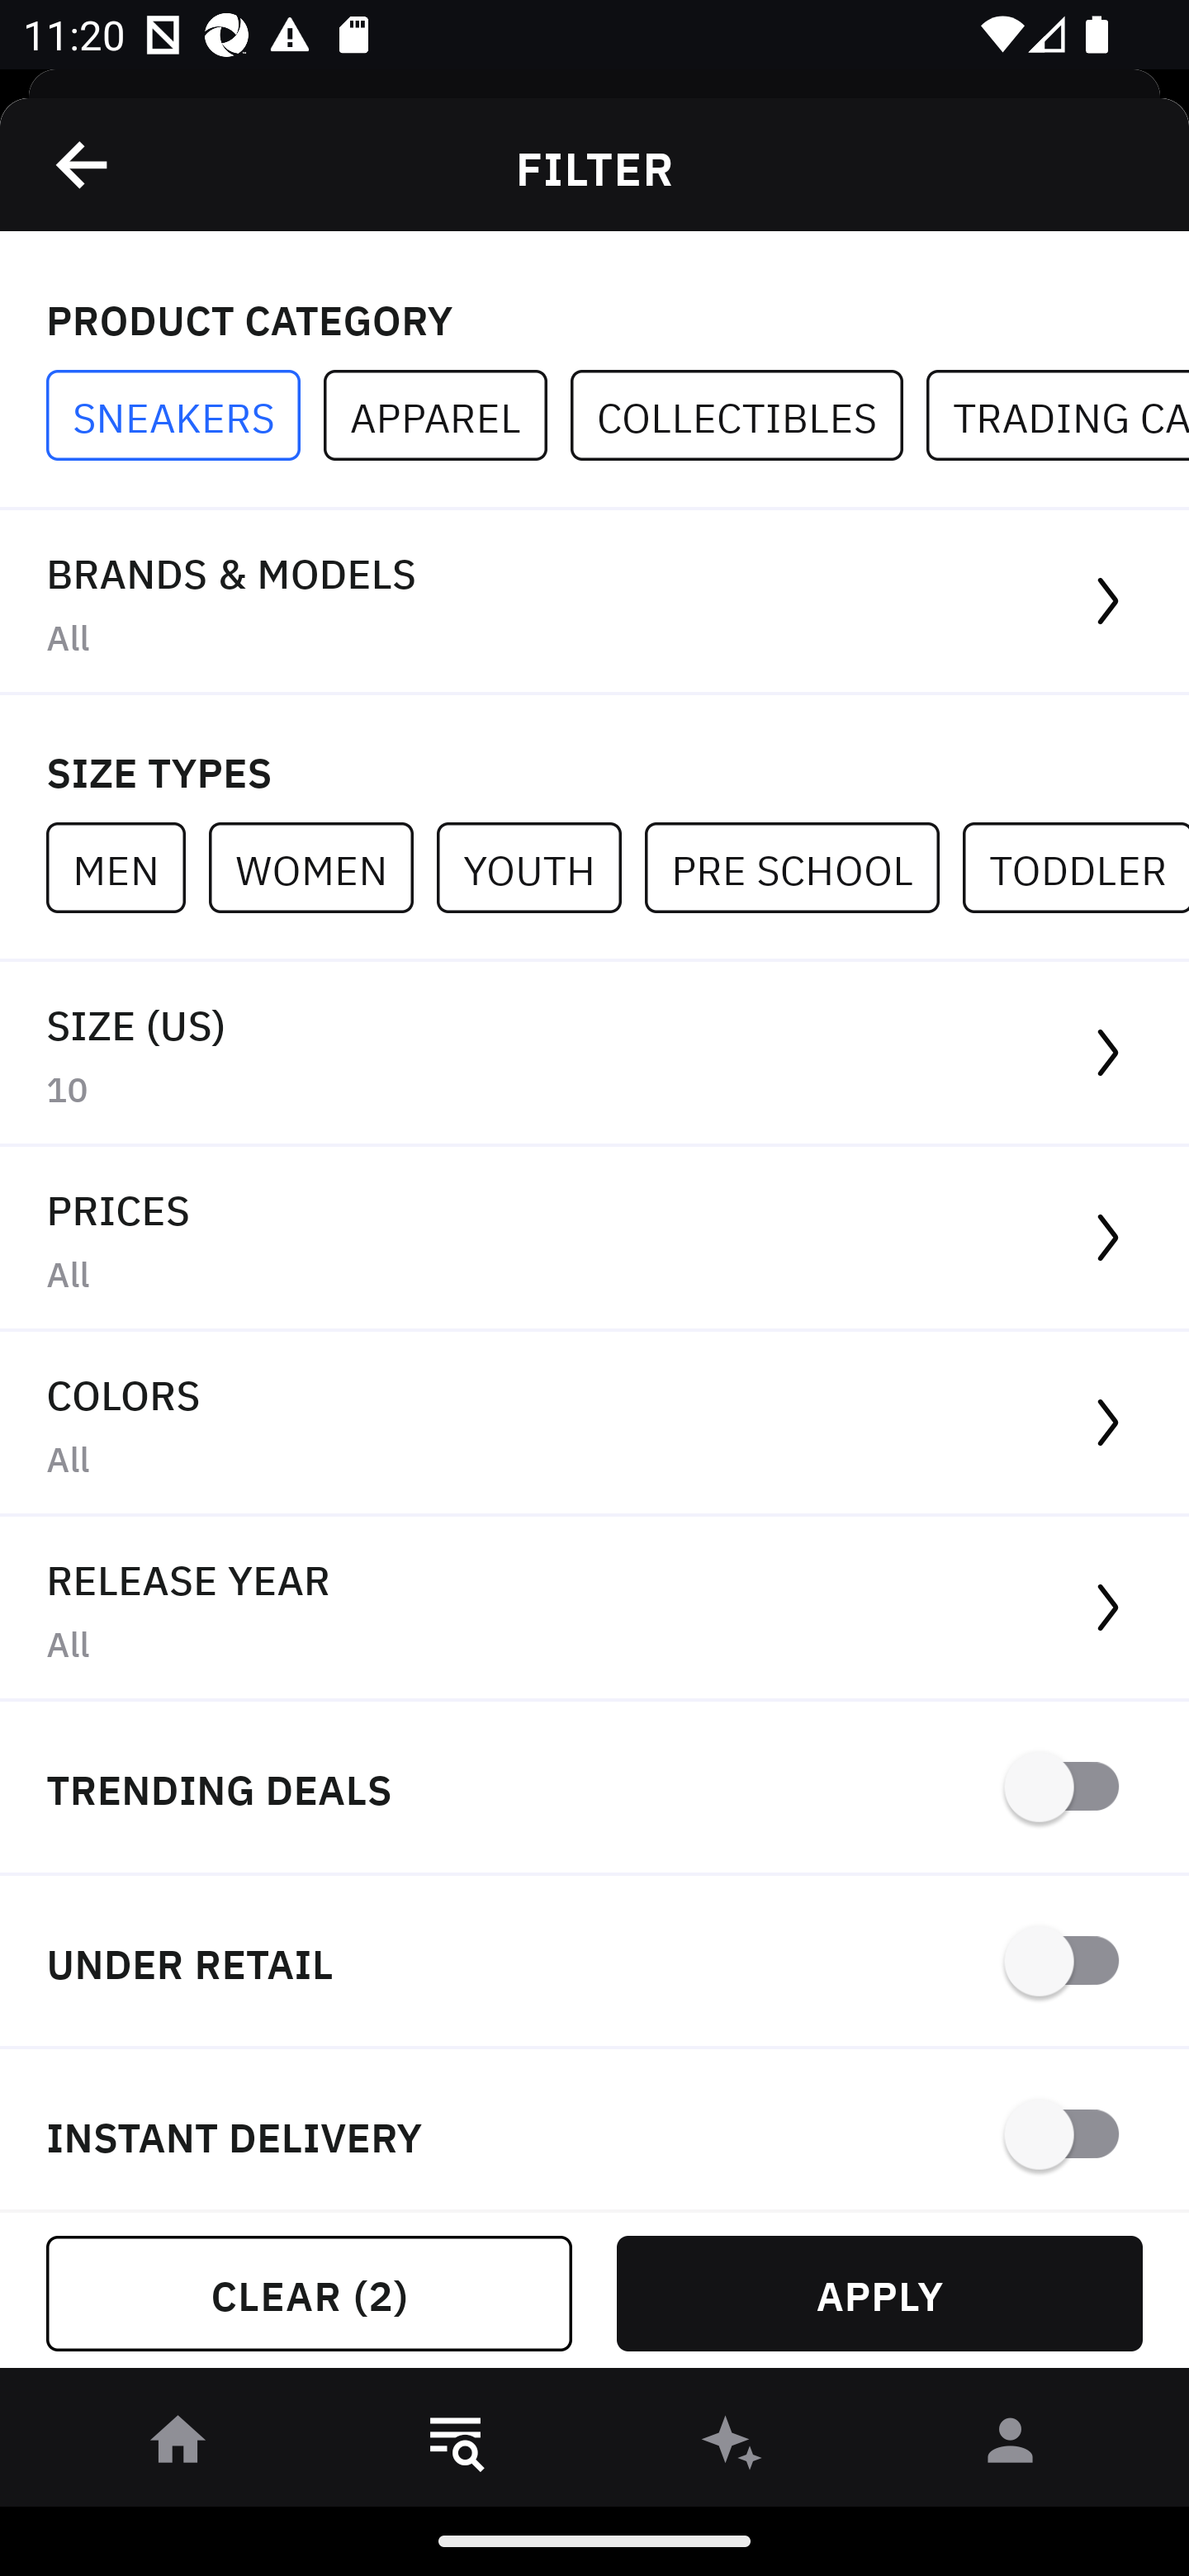 The width and height of the screenshot is (1189, 2576). What do you see at coordinates (1057, 416) in the screenshot?
I see `TRADING CARDS` at bounding box center [1057, 416].